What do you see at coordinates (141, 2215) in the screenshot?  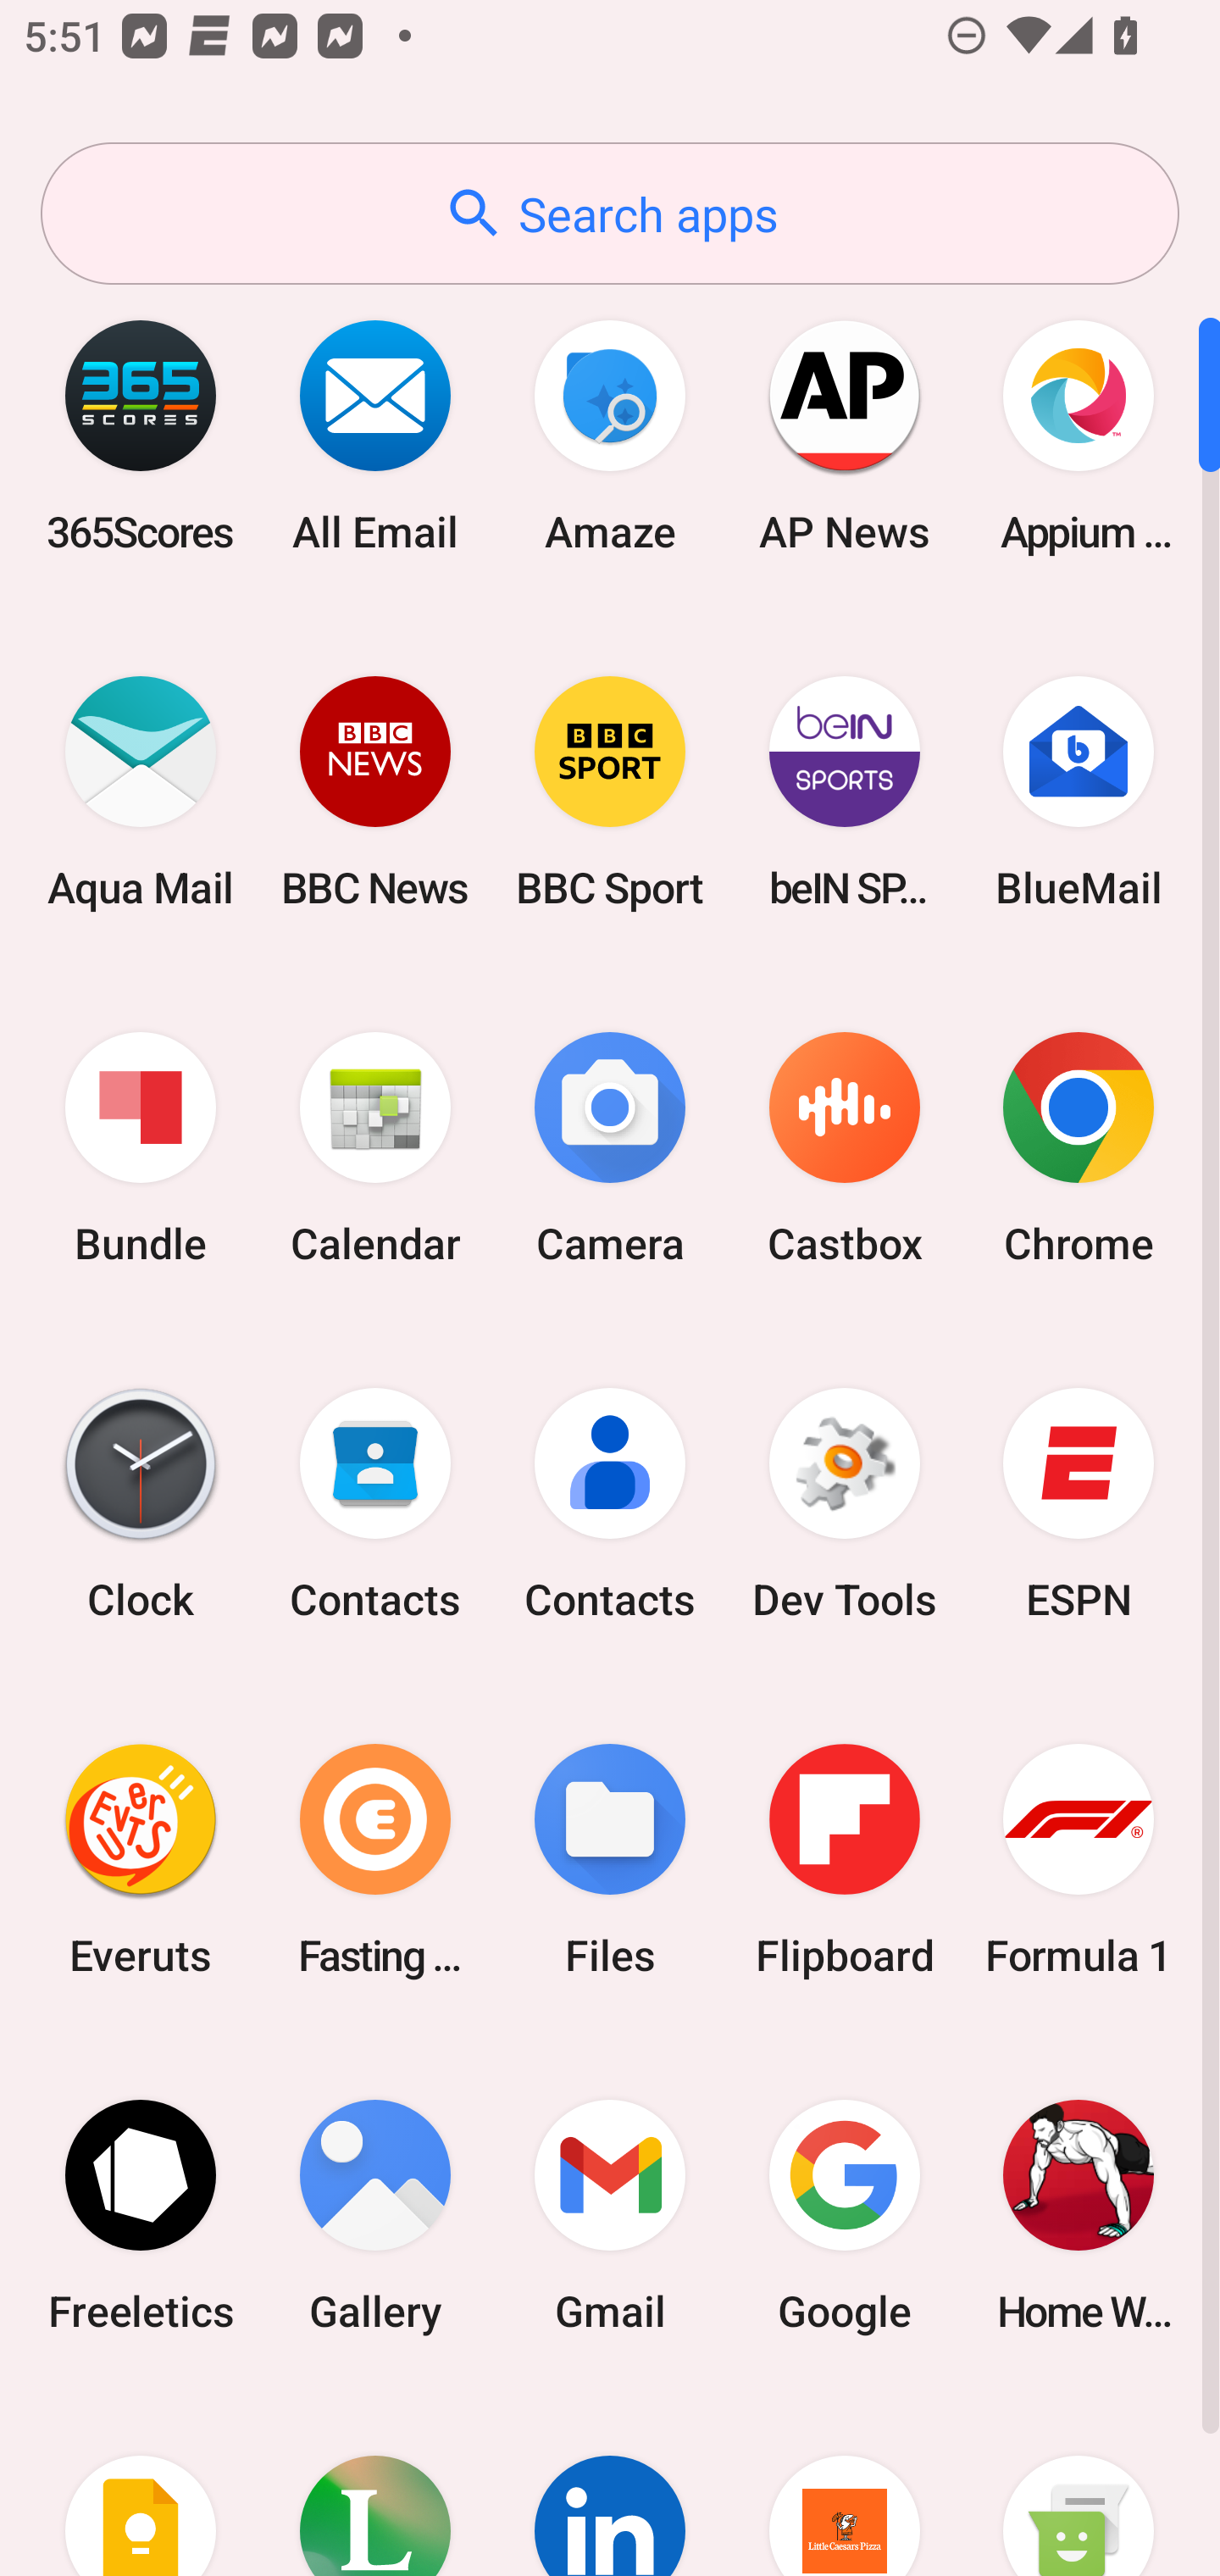 I see `Freeletics` at bounding box center [141, 2215].